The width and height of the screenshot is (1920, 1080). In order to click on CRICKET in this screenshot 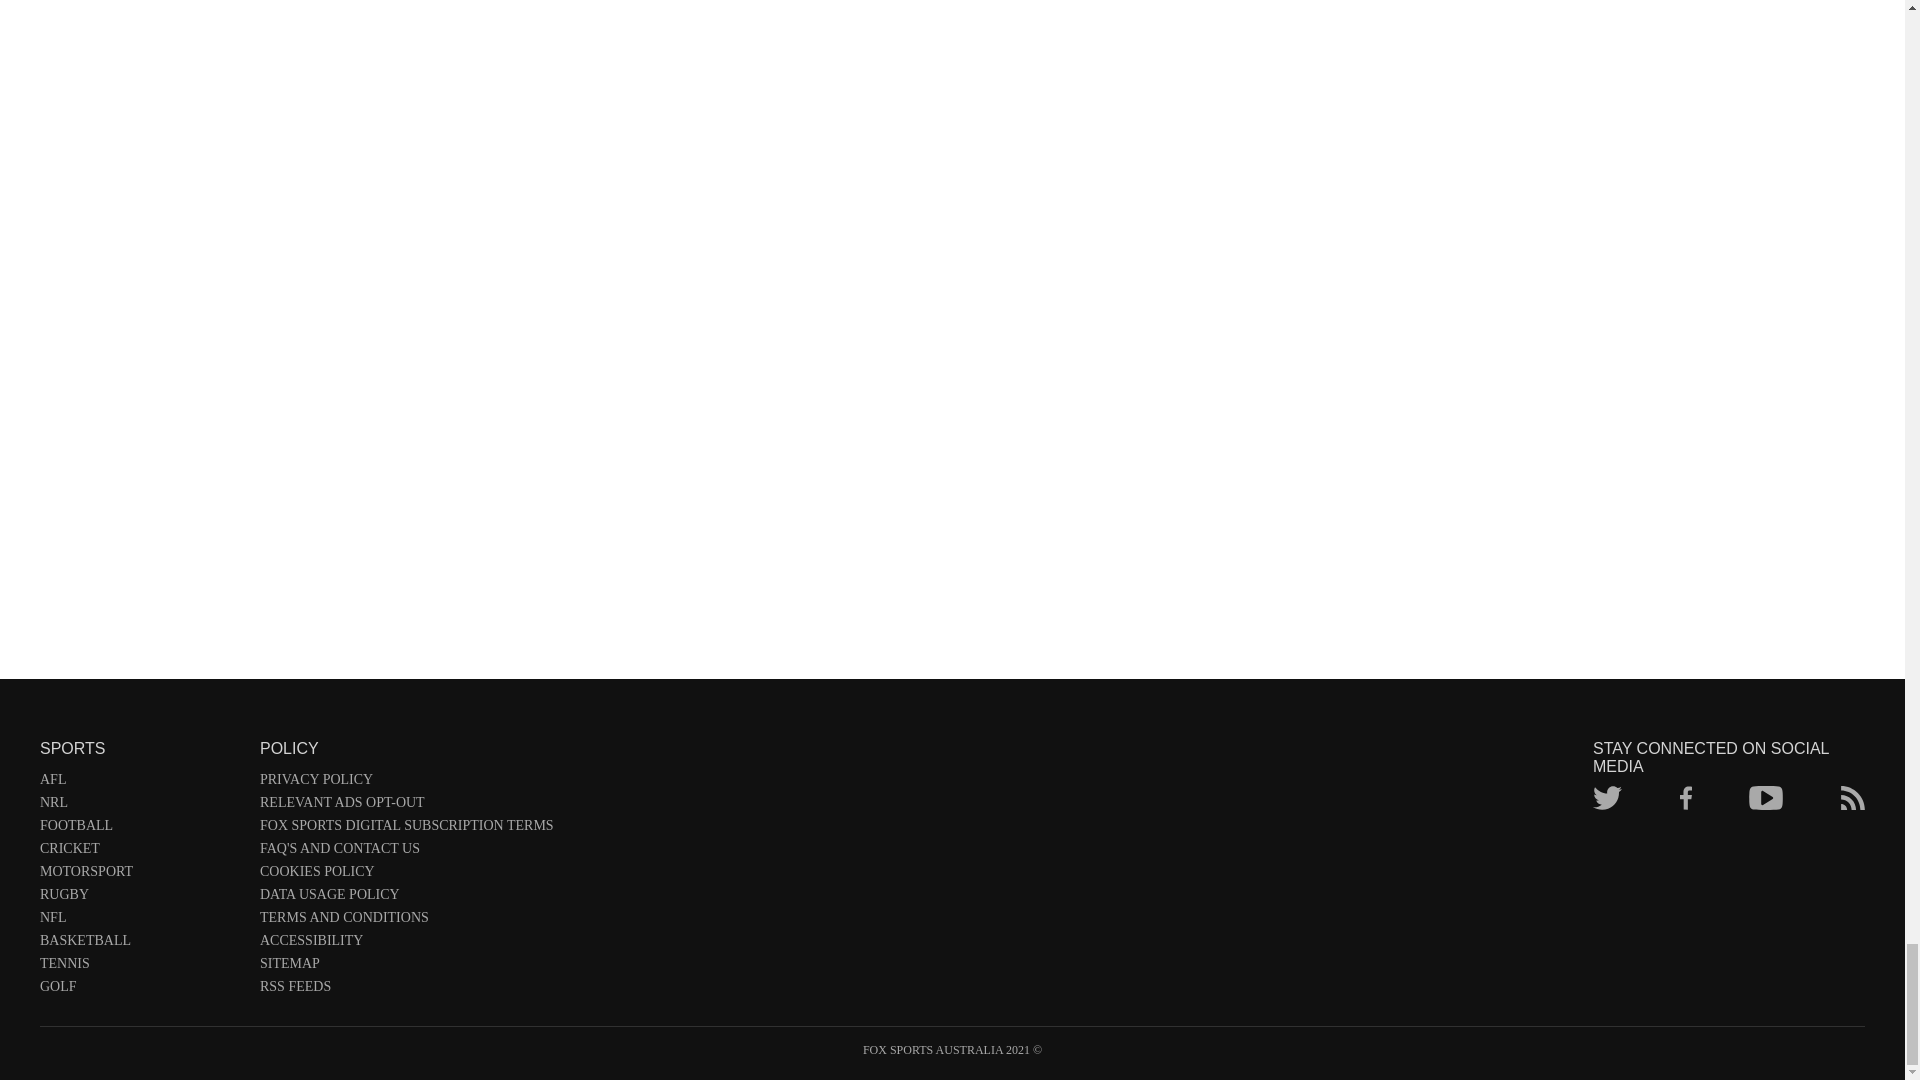, I will do `click(140, 852)`.